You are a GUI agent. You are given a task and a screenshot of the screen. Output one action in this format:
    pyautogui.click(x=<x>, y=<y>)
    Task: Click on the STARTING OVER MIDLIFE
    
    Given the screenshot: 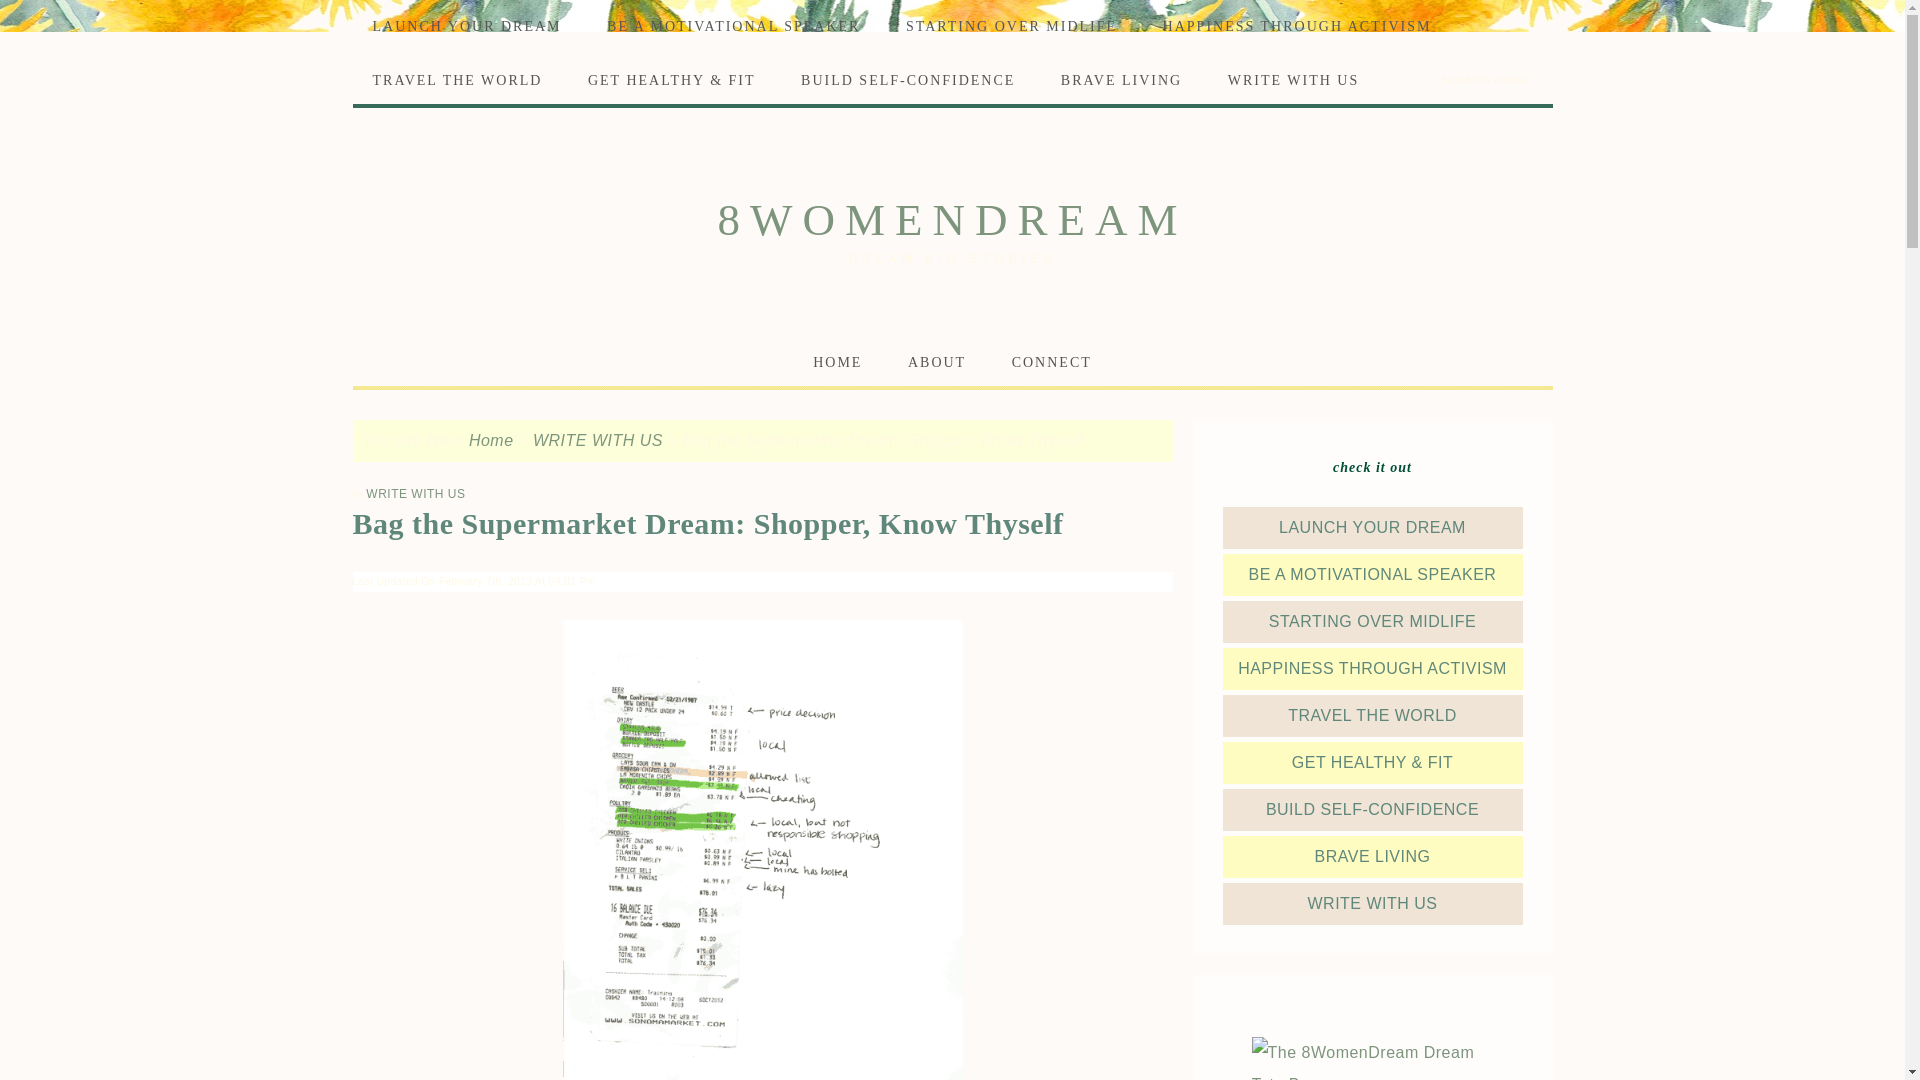 What is the action you would take?
    pyautogui.click(x=1010, y=27)
    